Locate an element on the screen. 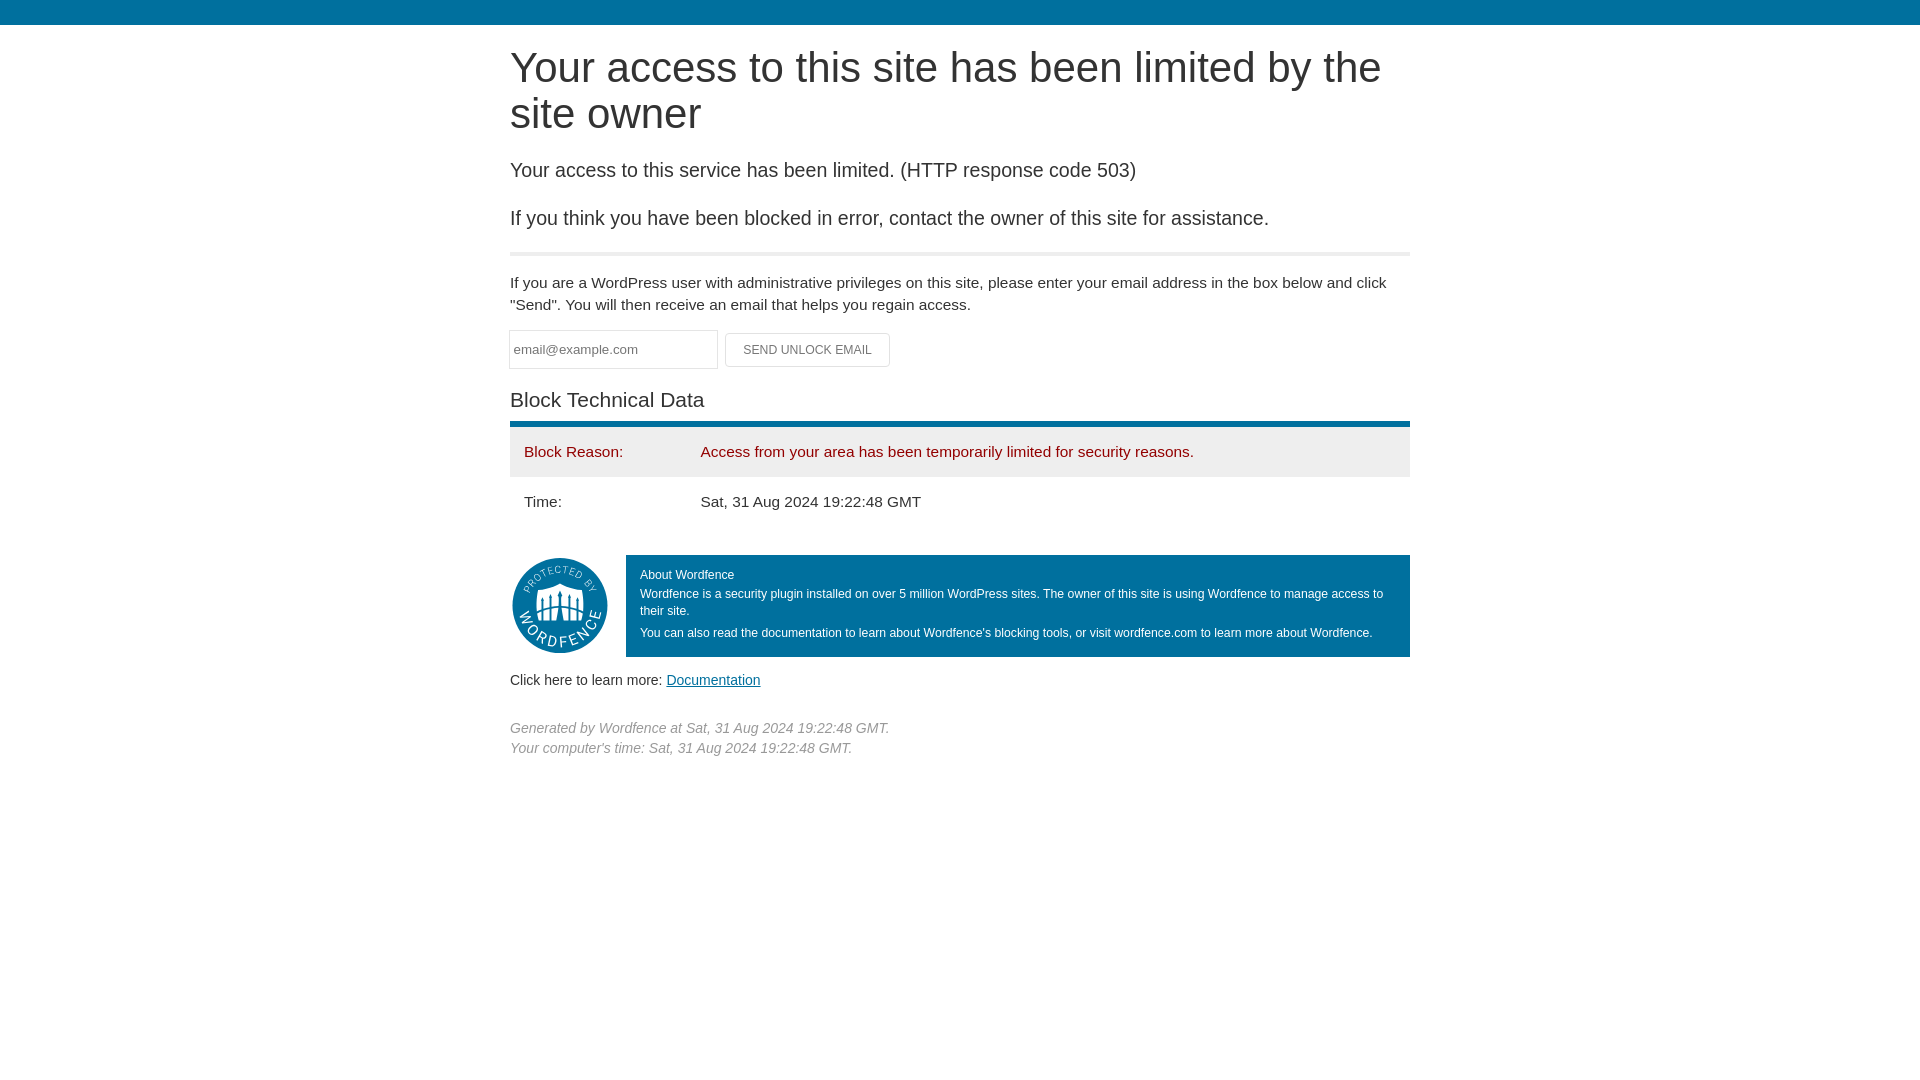 The image size is (1920, 1080). Send Unlock Email is located at coordinates (808, 350).